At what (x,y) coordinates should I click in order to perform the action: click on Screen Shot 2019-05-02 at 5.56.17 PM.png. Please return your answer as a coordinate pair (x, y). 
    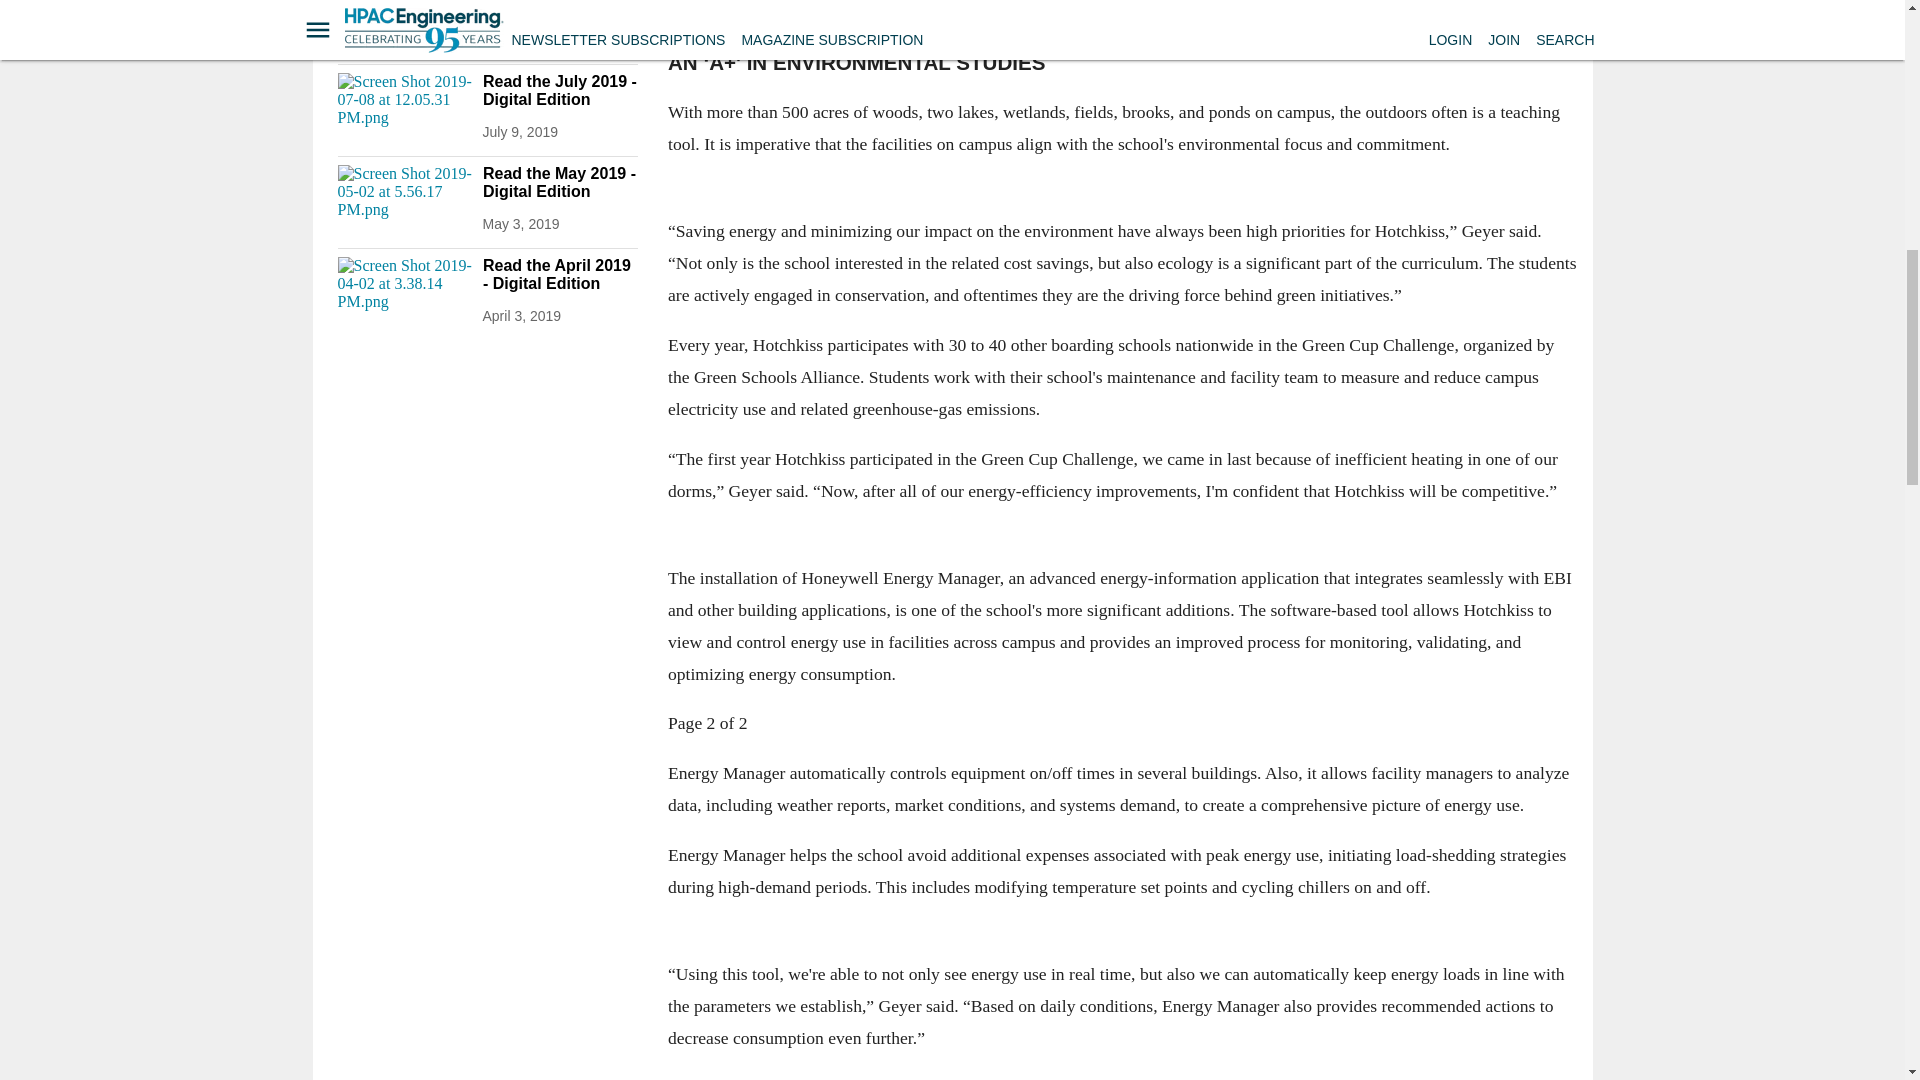
    Looking at the image, I should click on (404, 202).